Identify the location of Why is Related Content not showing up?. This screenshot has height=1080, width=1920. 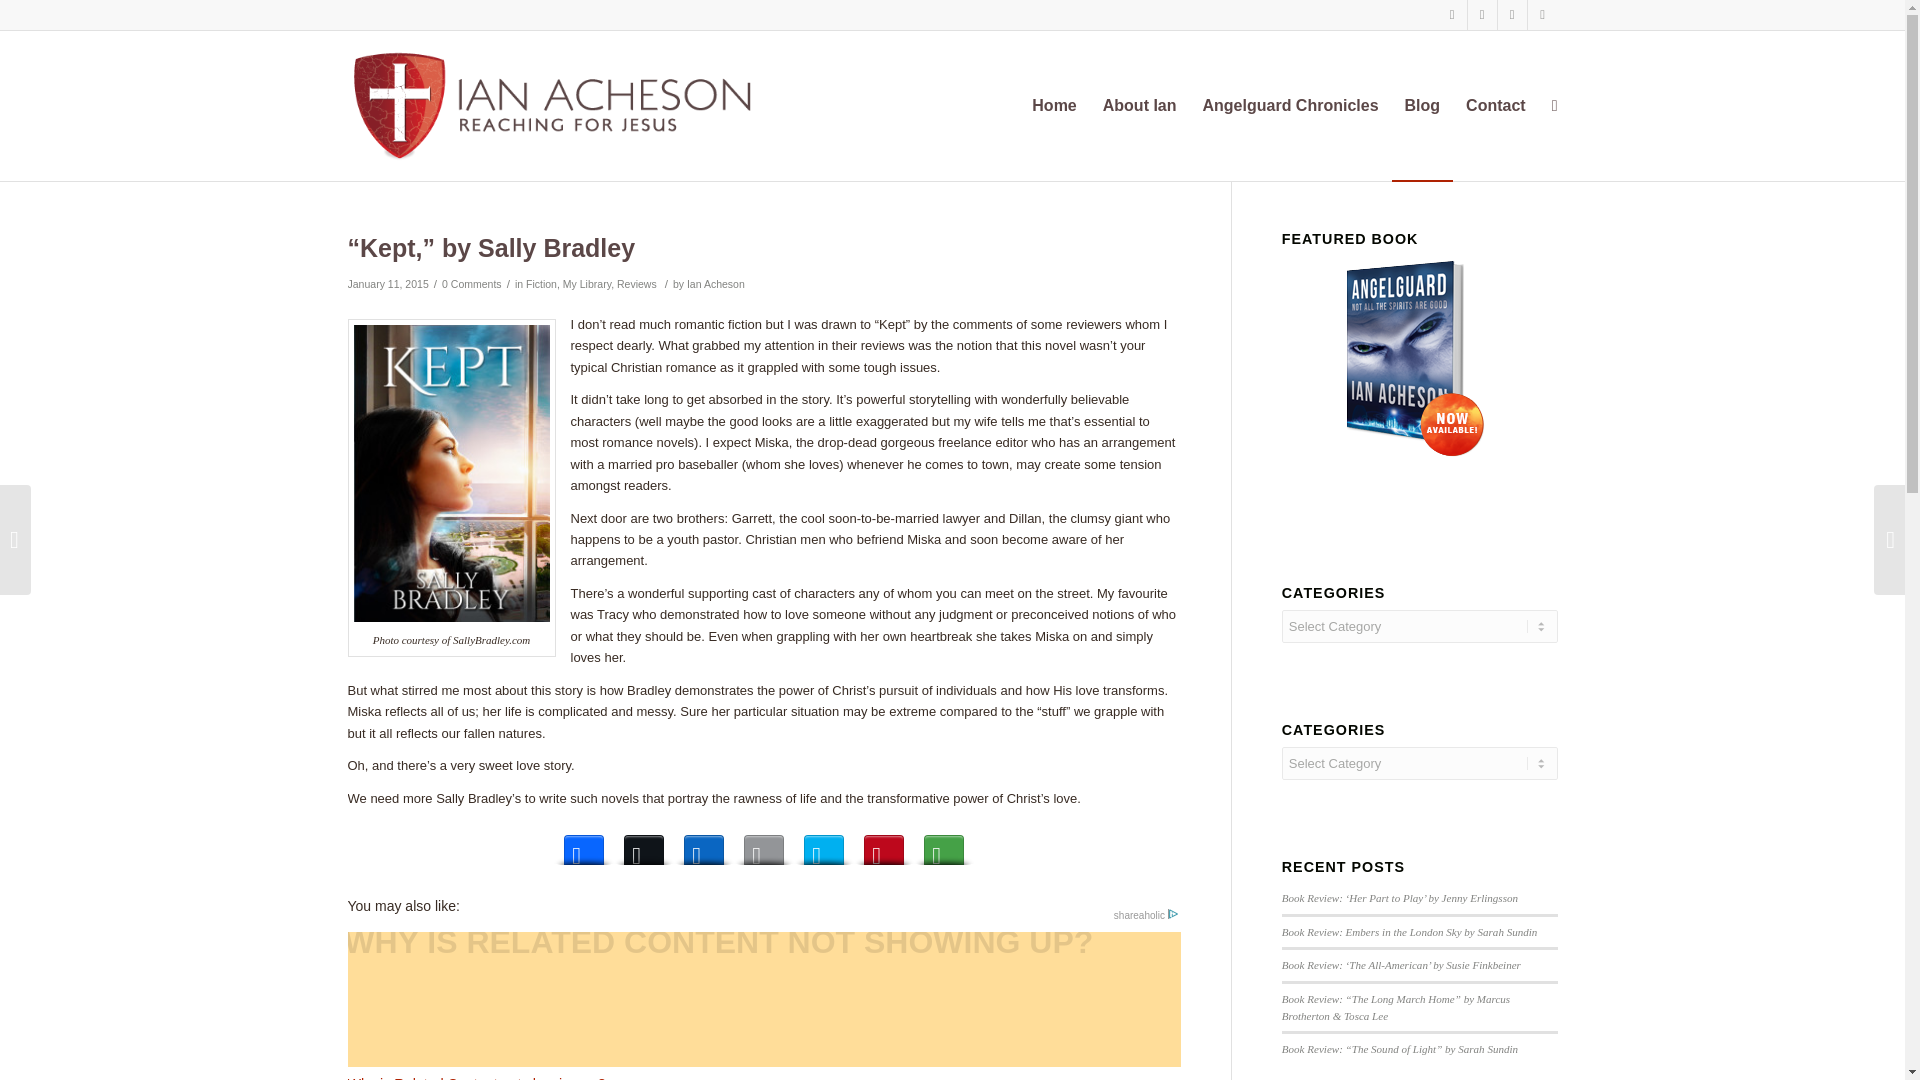
(764, 1006).